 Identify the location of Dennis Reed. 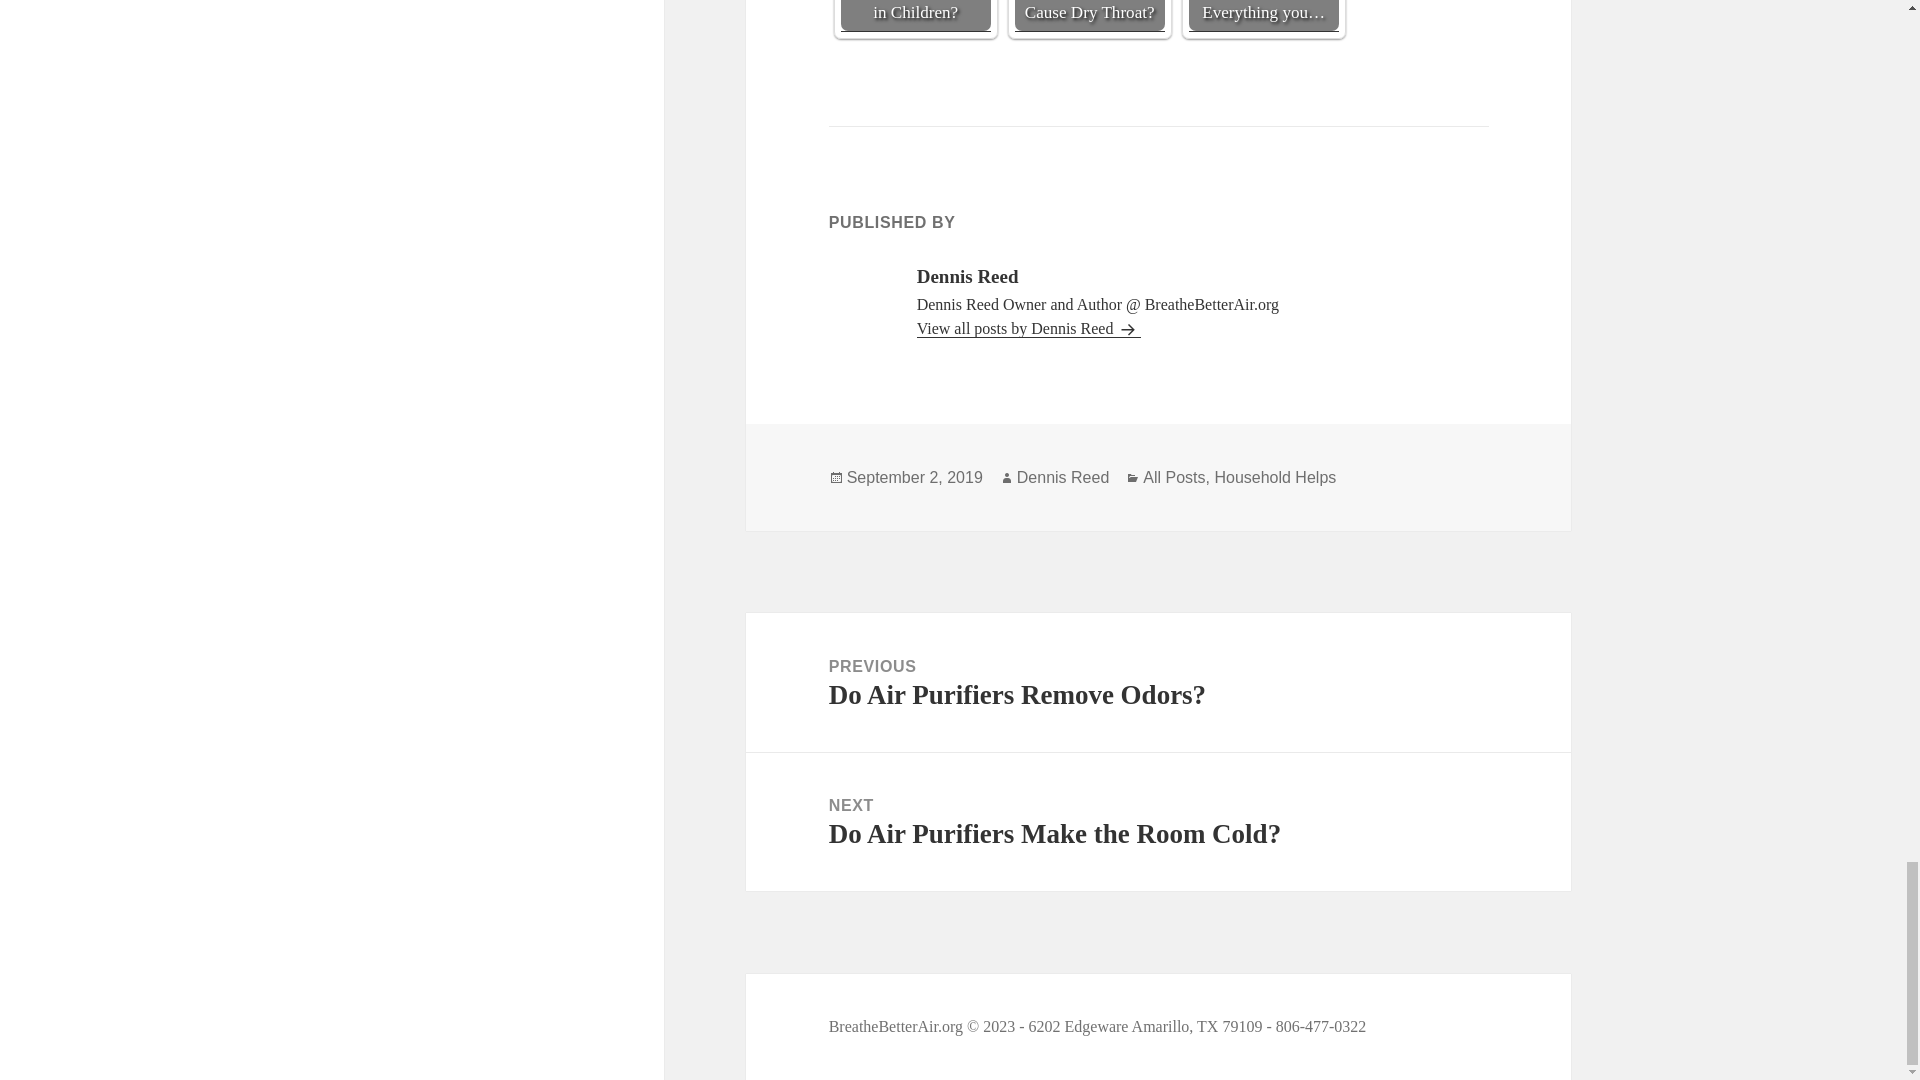
(1158, 822).